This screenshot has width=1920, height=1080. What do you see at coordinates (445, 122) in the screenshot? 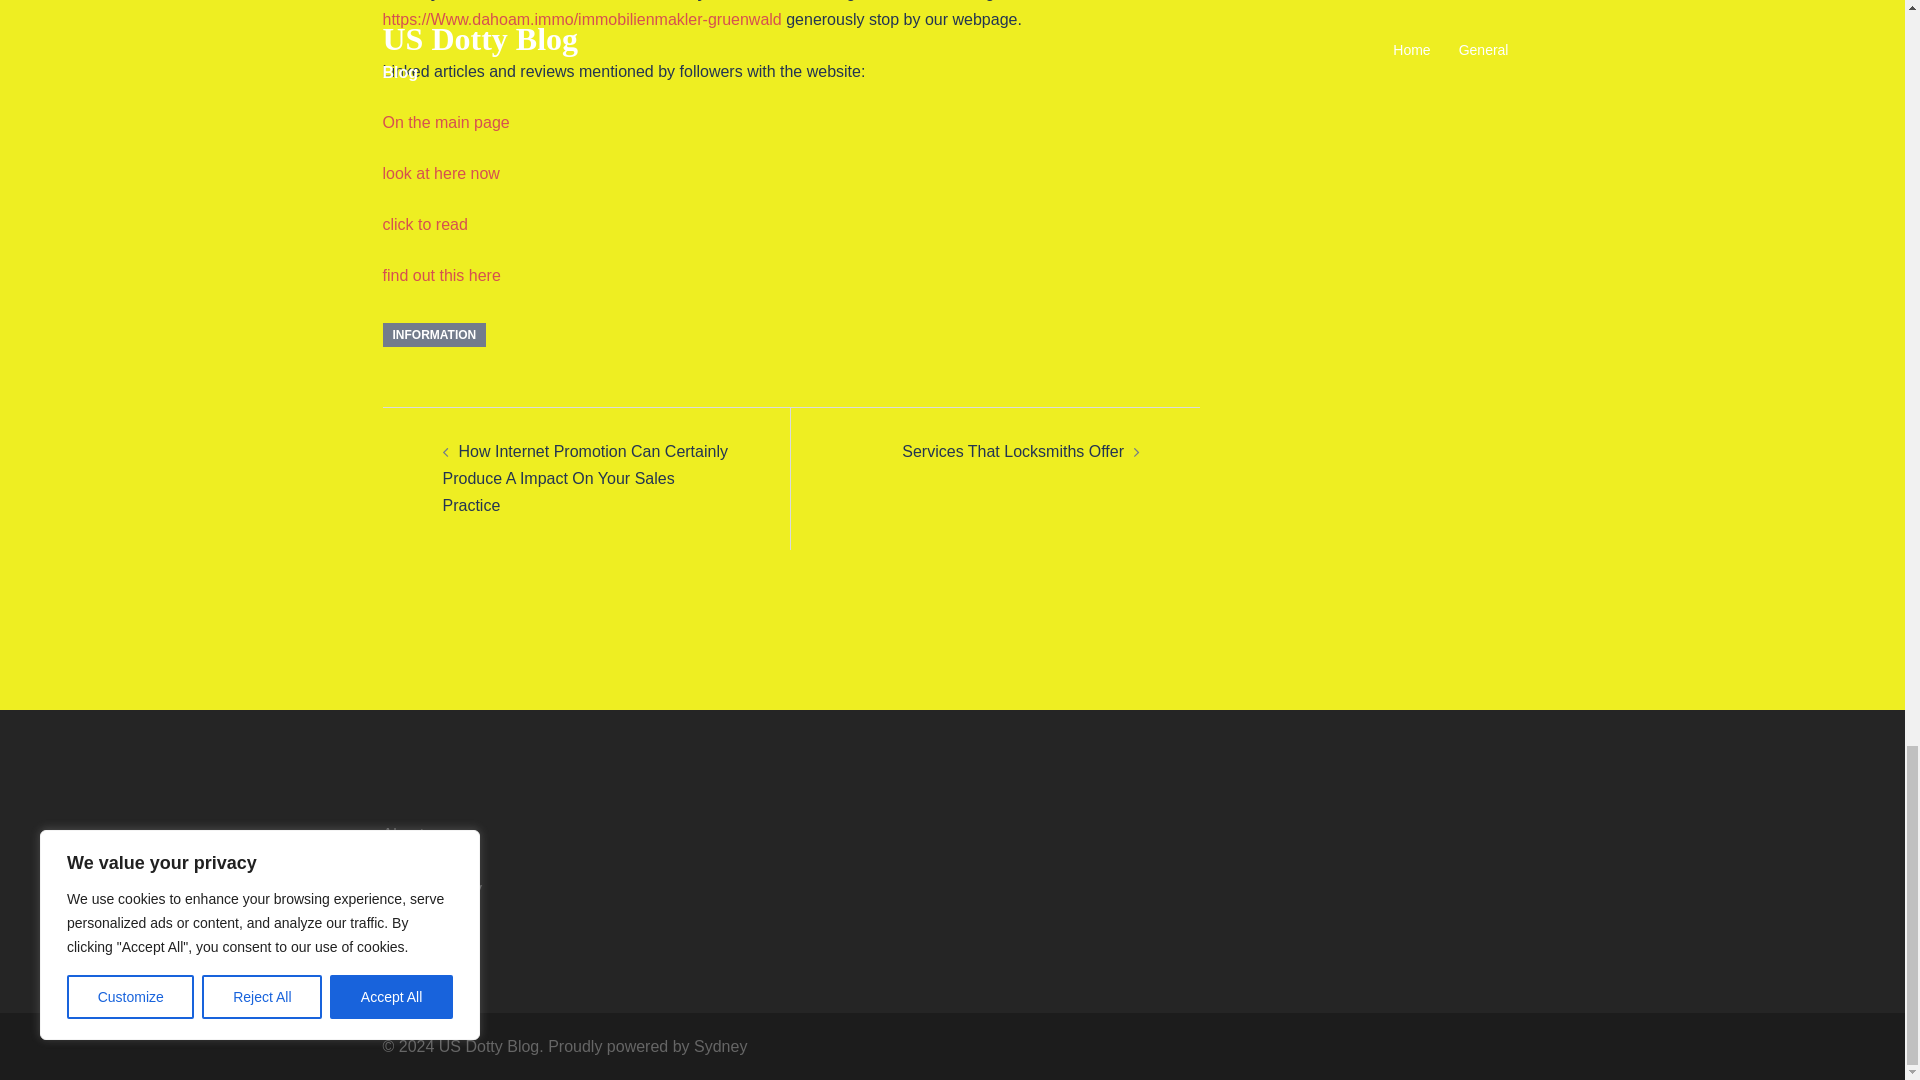
I see `On the main page` at bounding box center [445, 122].